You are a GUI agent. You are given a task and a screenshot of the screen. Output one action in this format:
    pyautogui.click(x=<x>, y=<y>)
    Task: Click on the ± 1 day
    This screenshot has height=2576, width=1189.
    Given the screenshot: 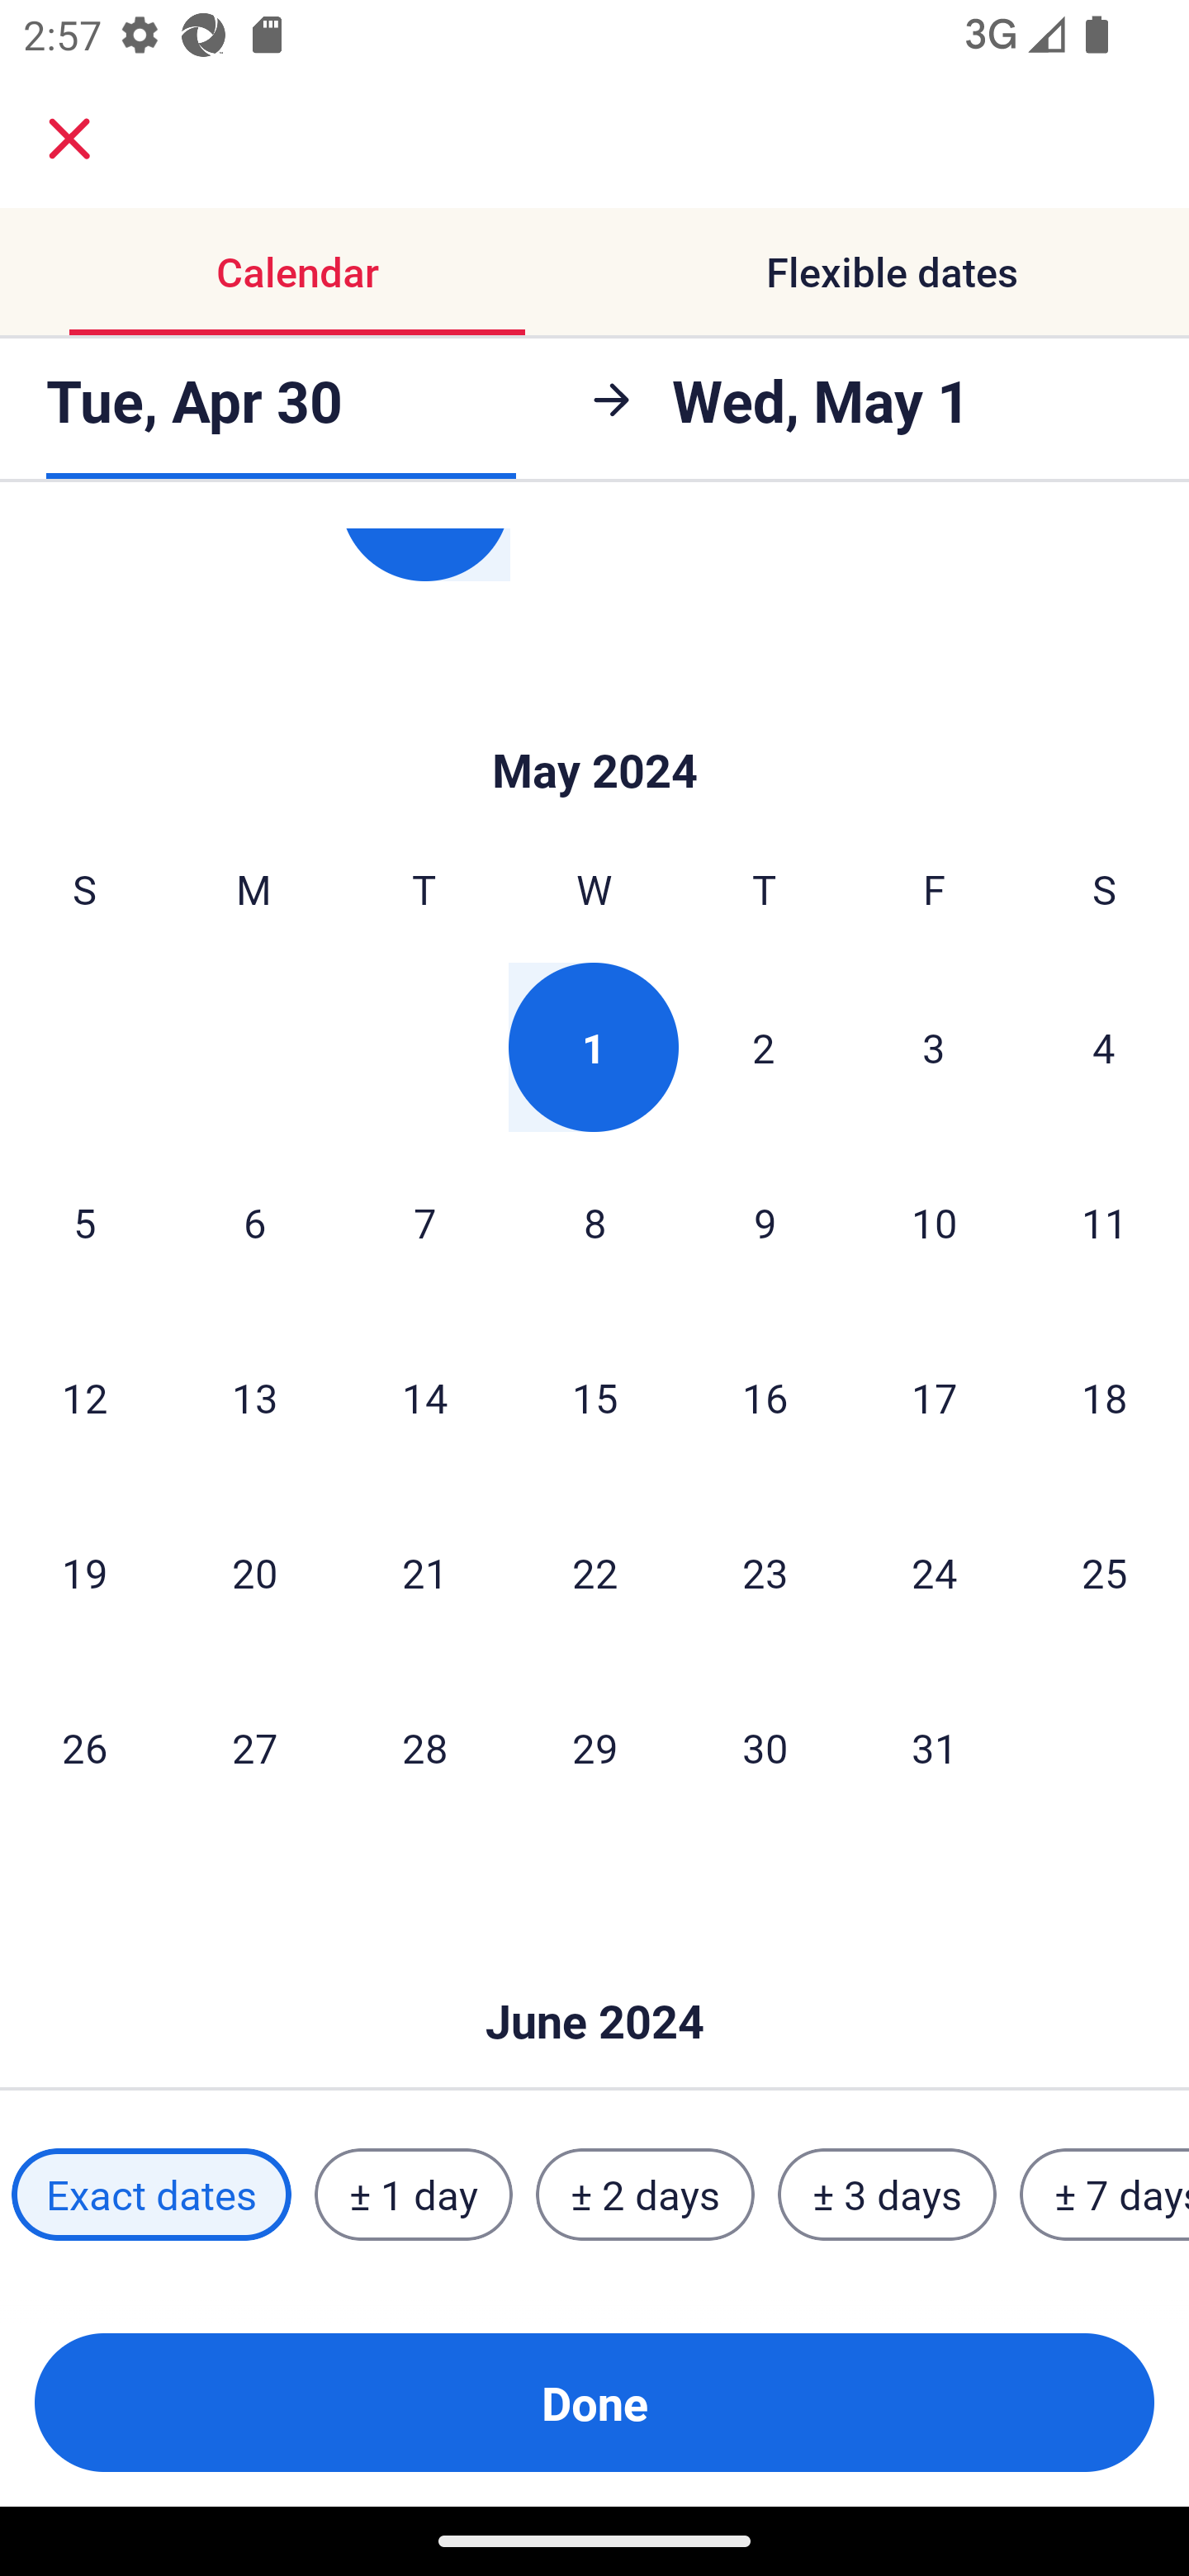 What is the action you would take?
    pyautogui.click(x=413, y=2195)
    